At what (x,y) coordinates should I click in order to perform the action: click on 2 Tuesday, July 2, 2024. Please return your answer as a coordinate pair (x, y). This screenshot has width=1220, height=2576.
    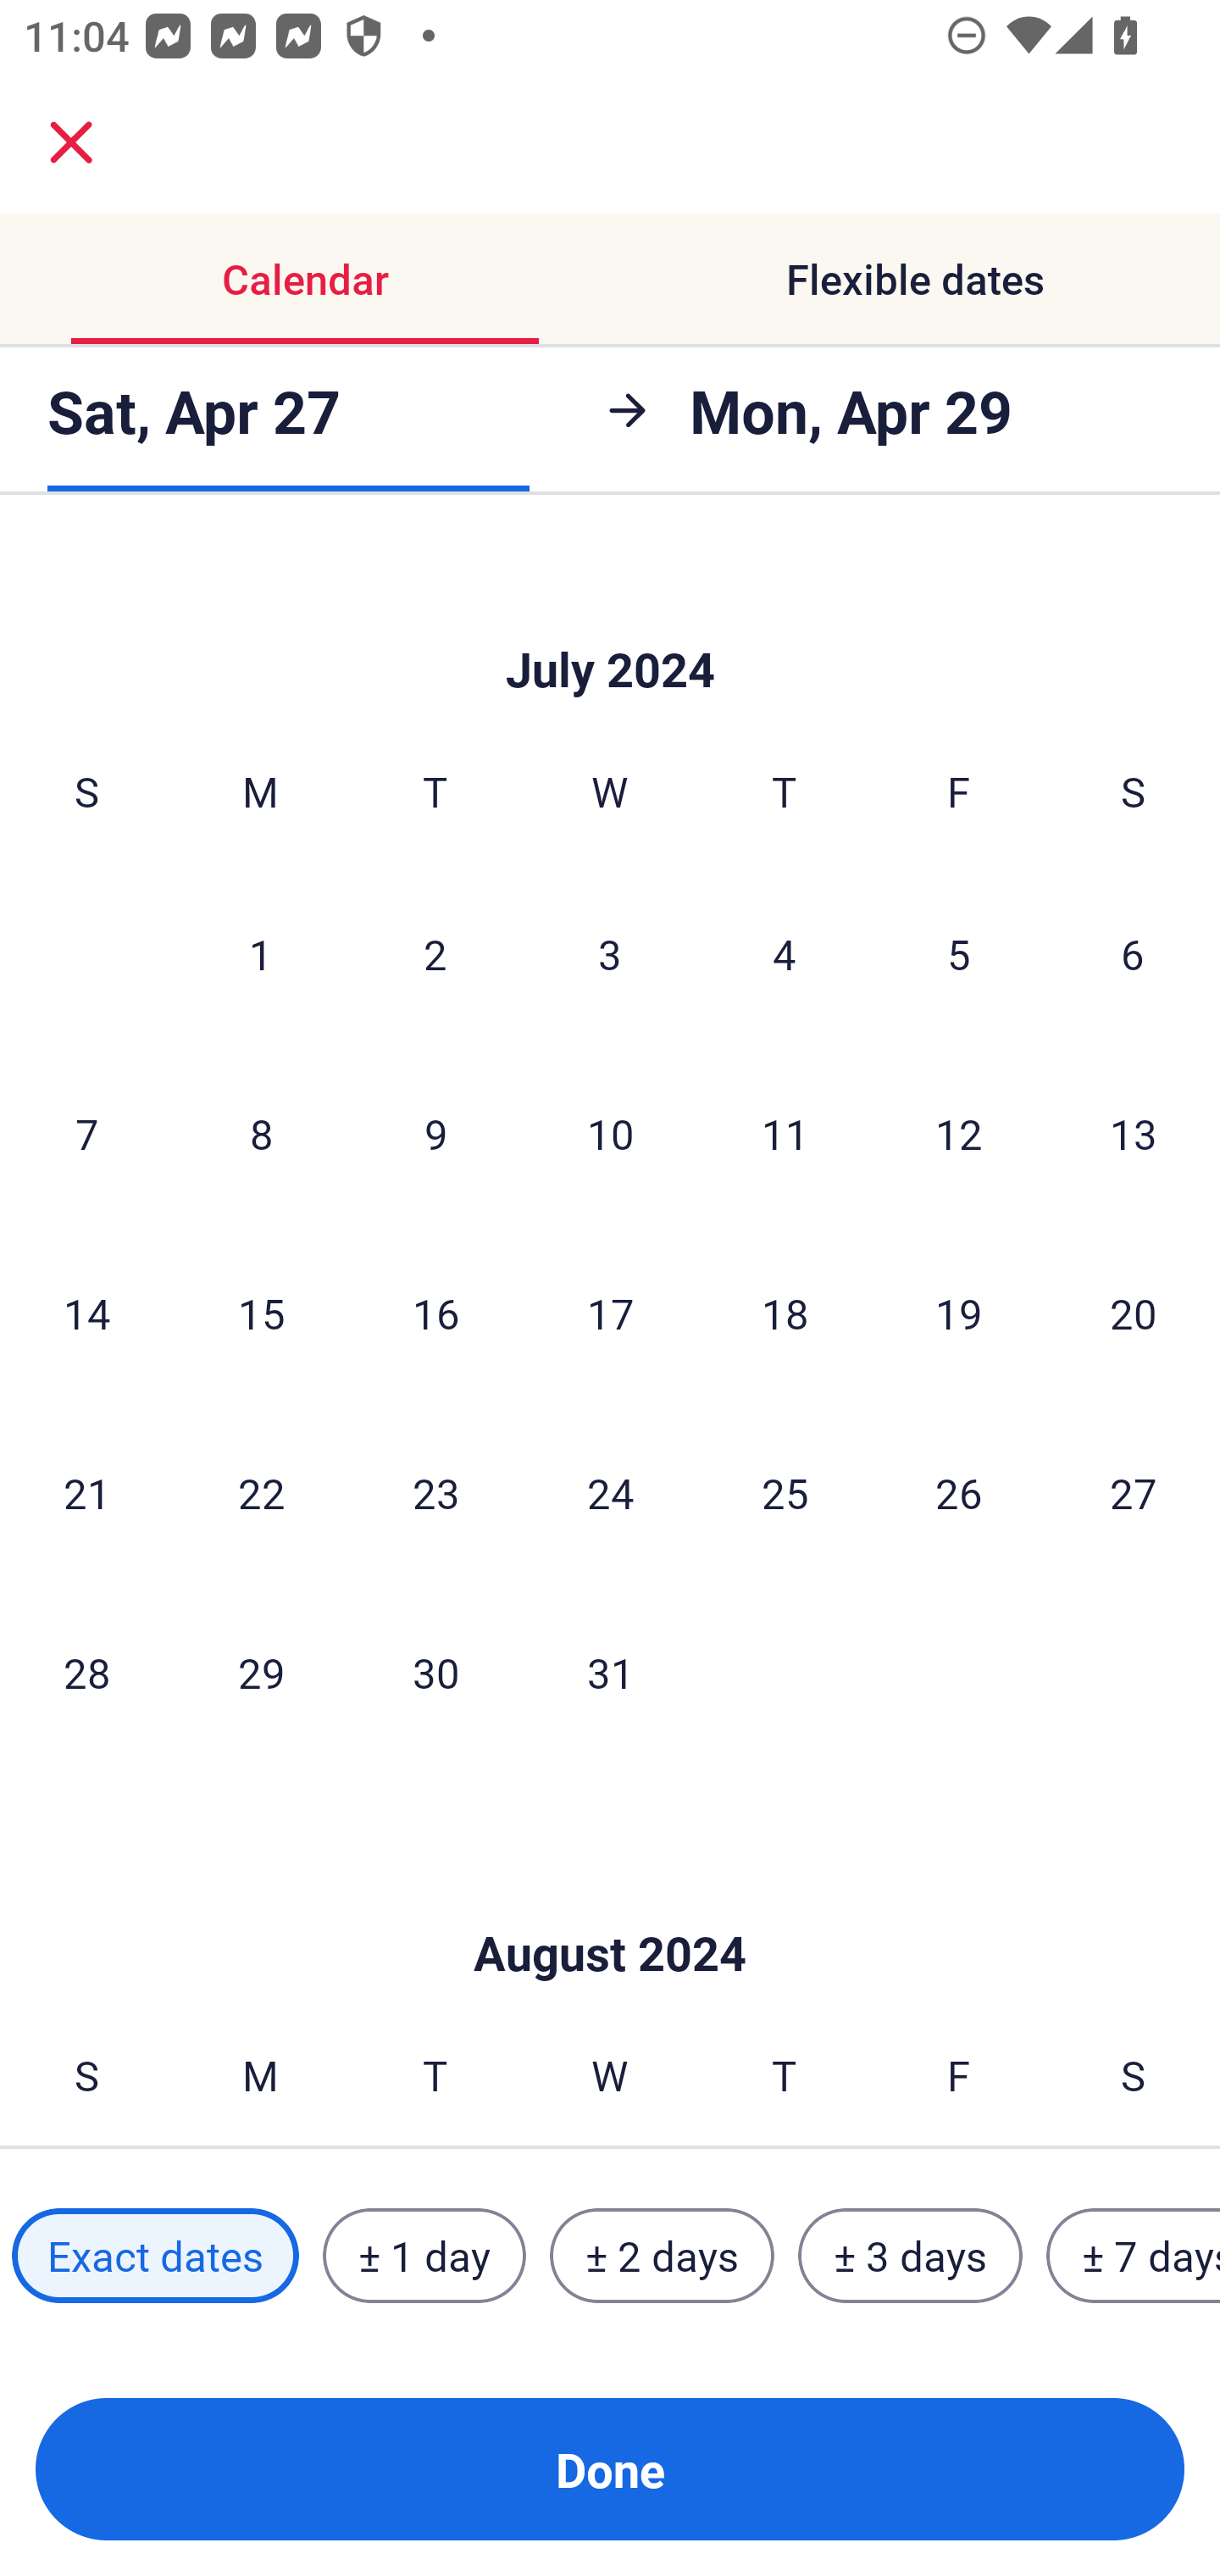
    Looking at the image, I should click on (435, 954).